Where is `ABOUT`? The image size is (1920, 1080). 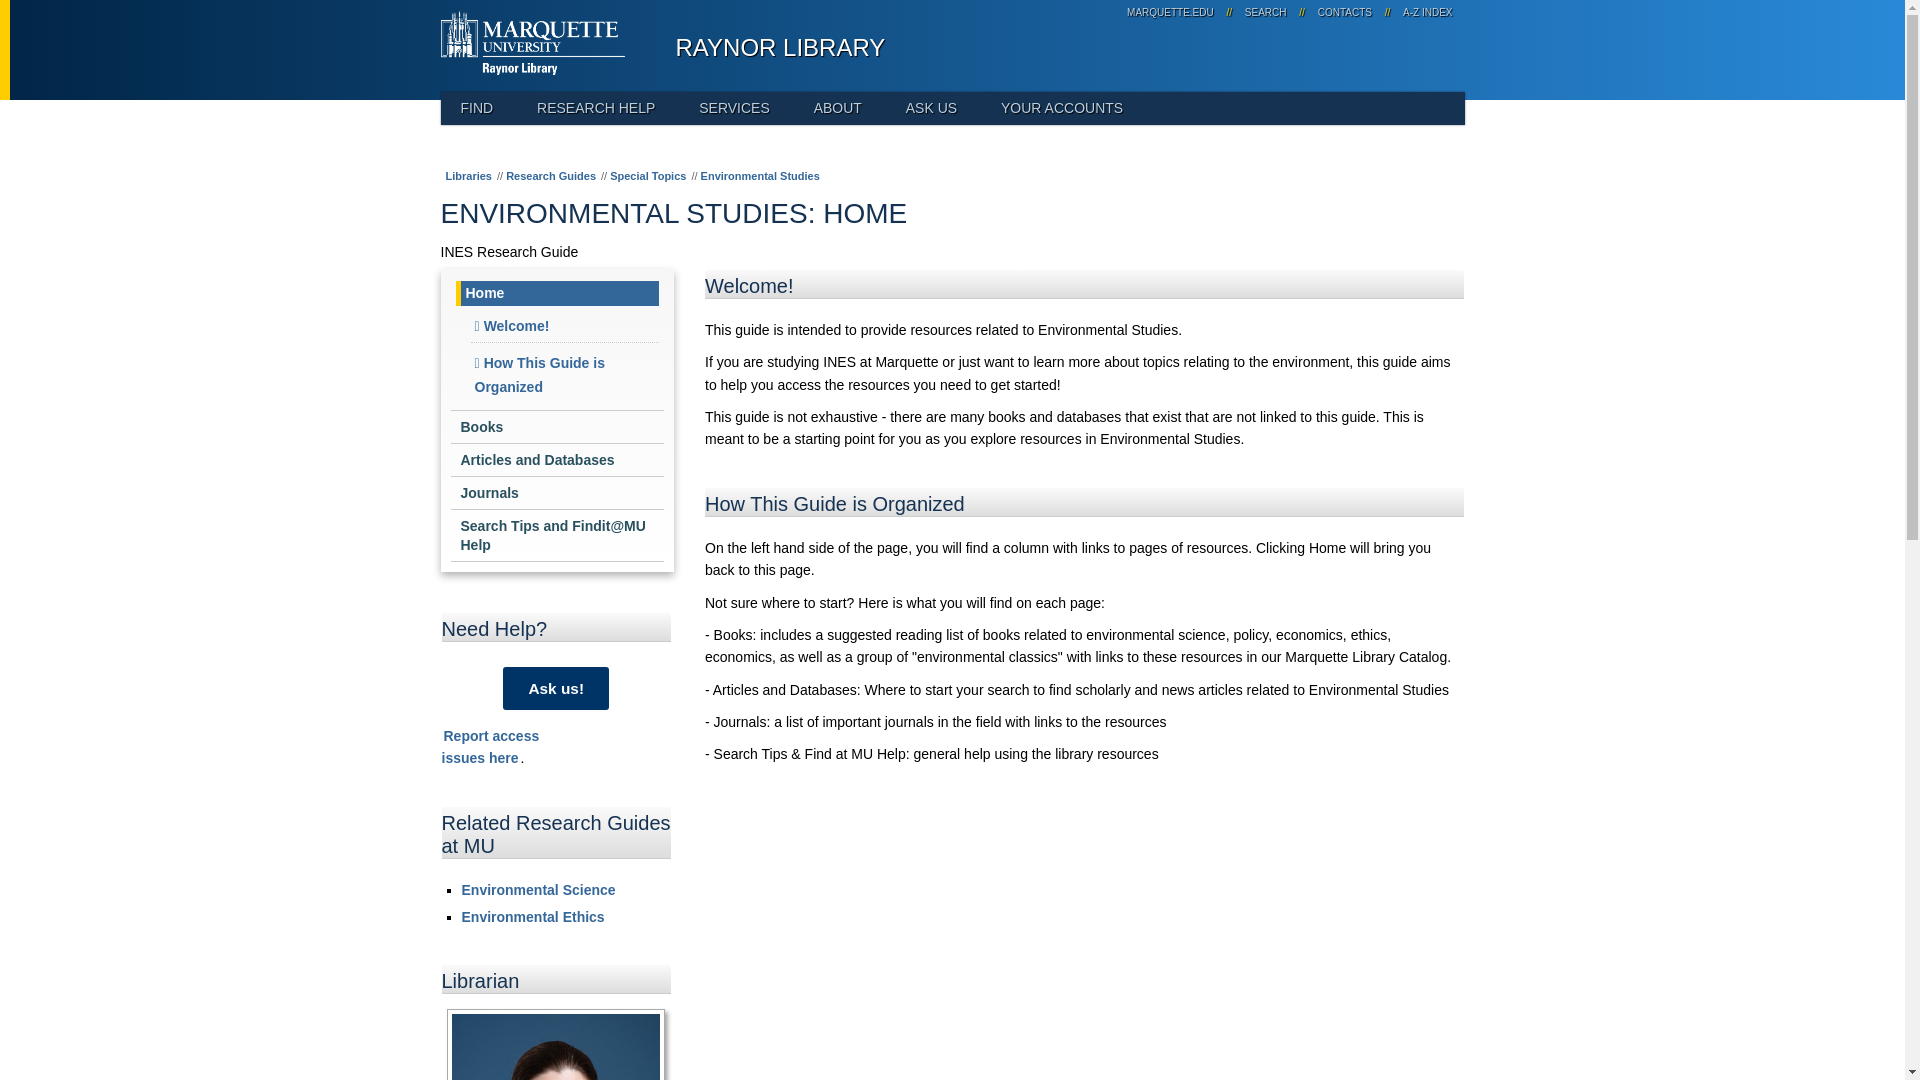 ABOUT is located at coordinates (838, 108).